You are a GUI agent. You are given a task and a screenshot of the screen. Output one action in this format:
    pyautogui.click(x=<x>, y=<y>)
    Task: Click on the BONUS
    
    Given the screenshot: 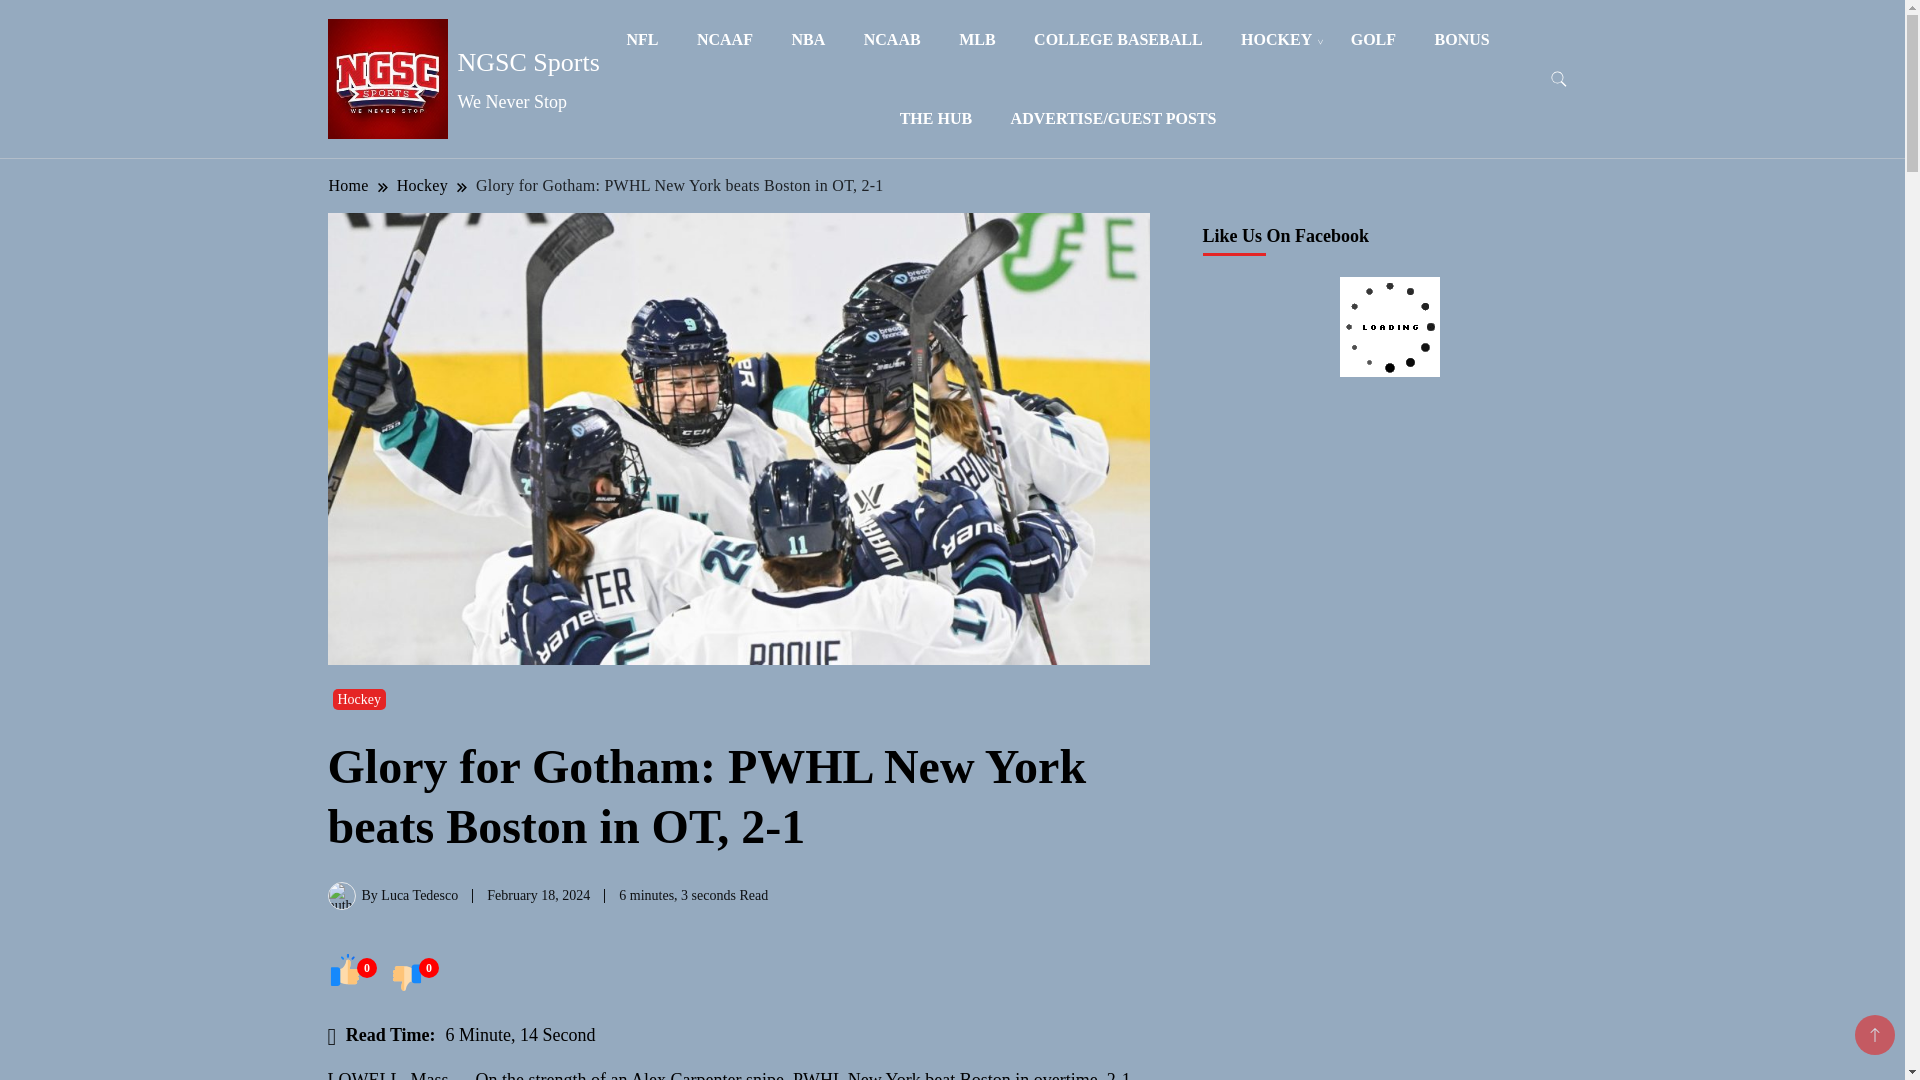 What is the action you would take?
    pyautogui.click(x=1462, y=39)
    